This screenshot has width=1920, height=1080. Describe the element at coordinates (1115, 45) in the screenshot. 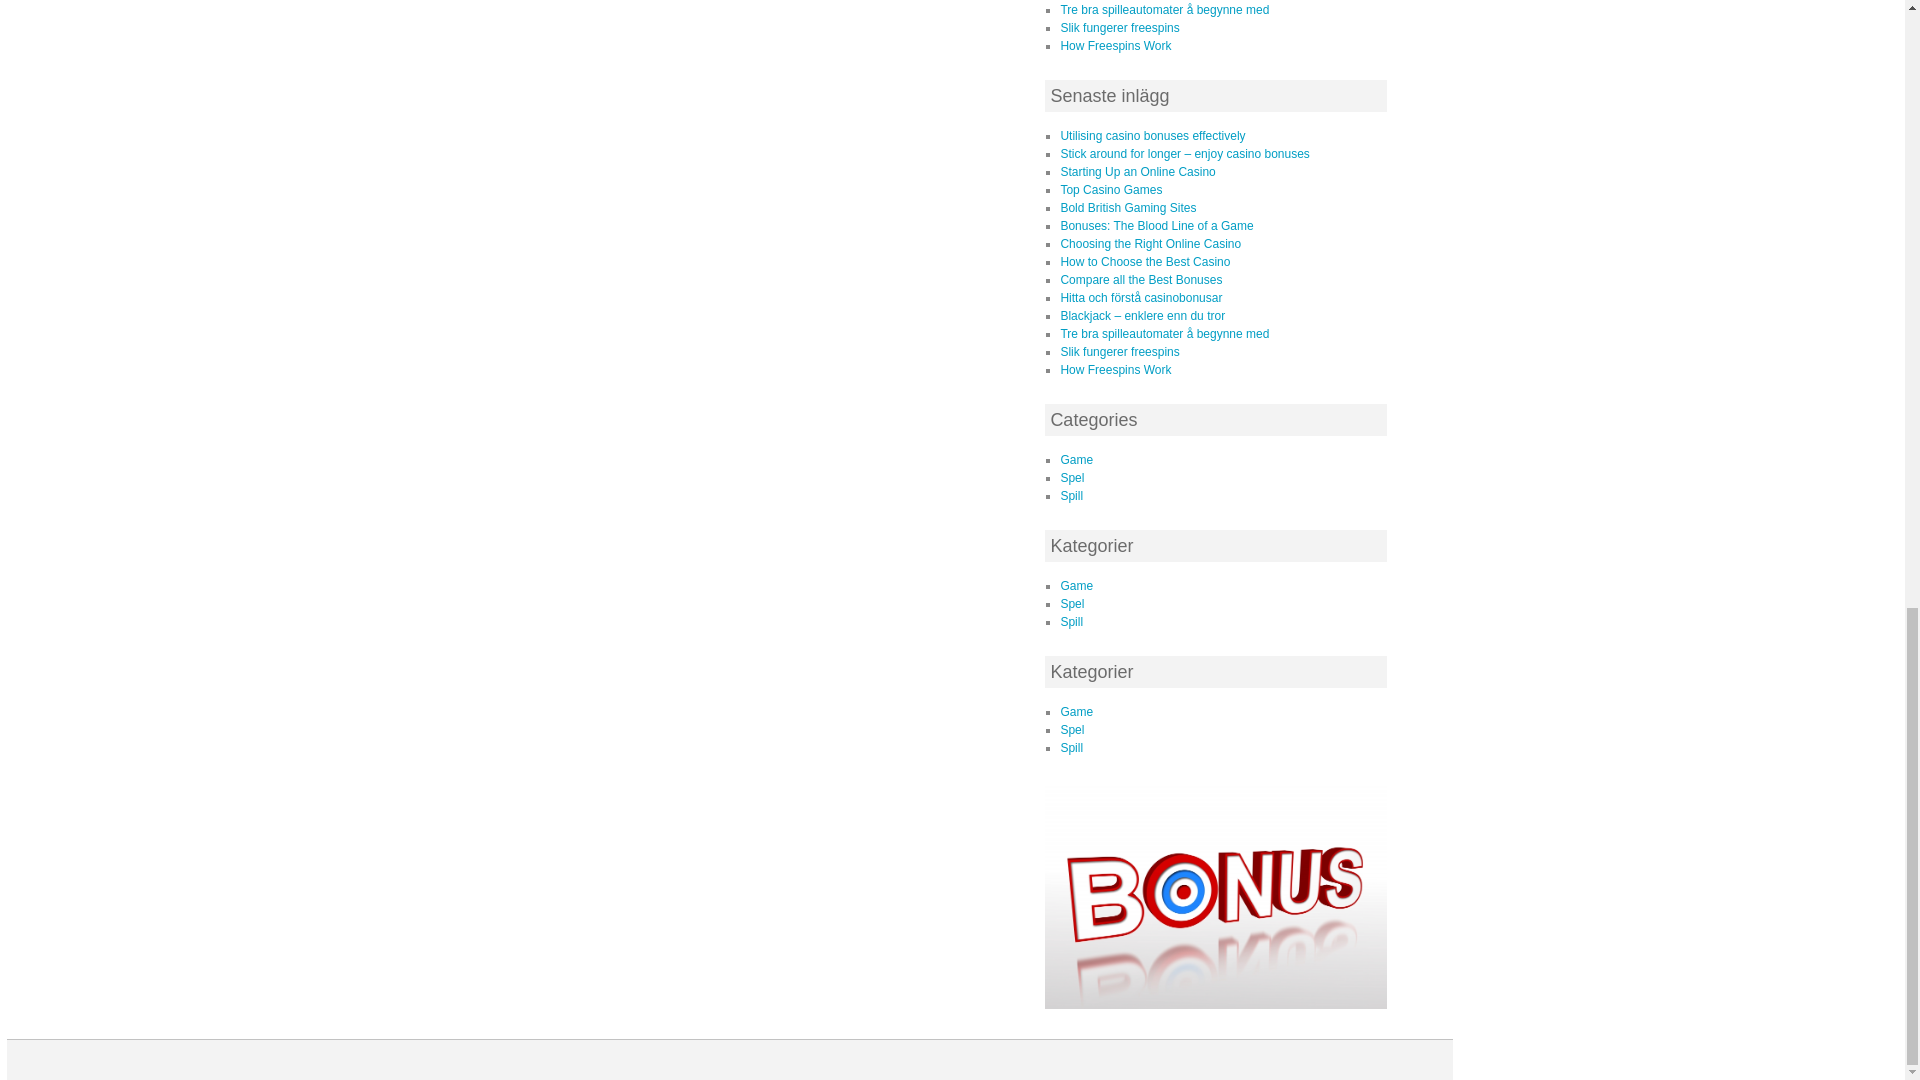

I see `How Freespins Work` at that location.